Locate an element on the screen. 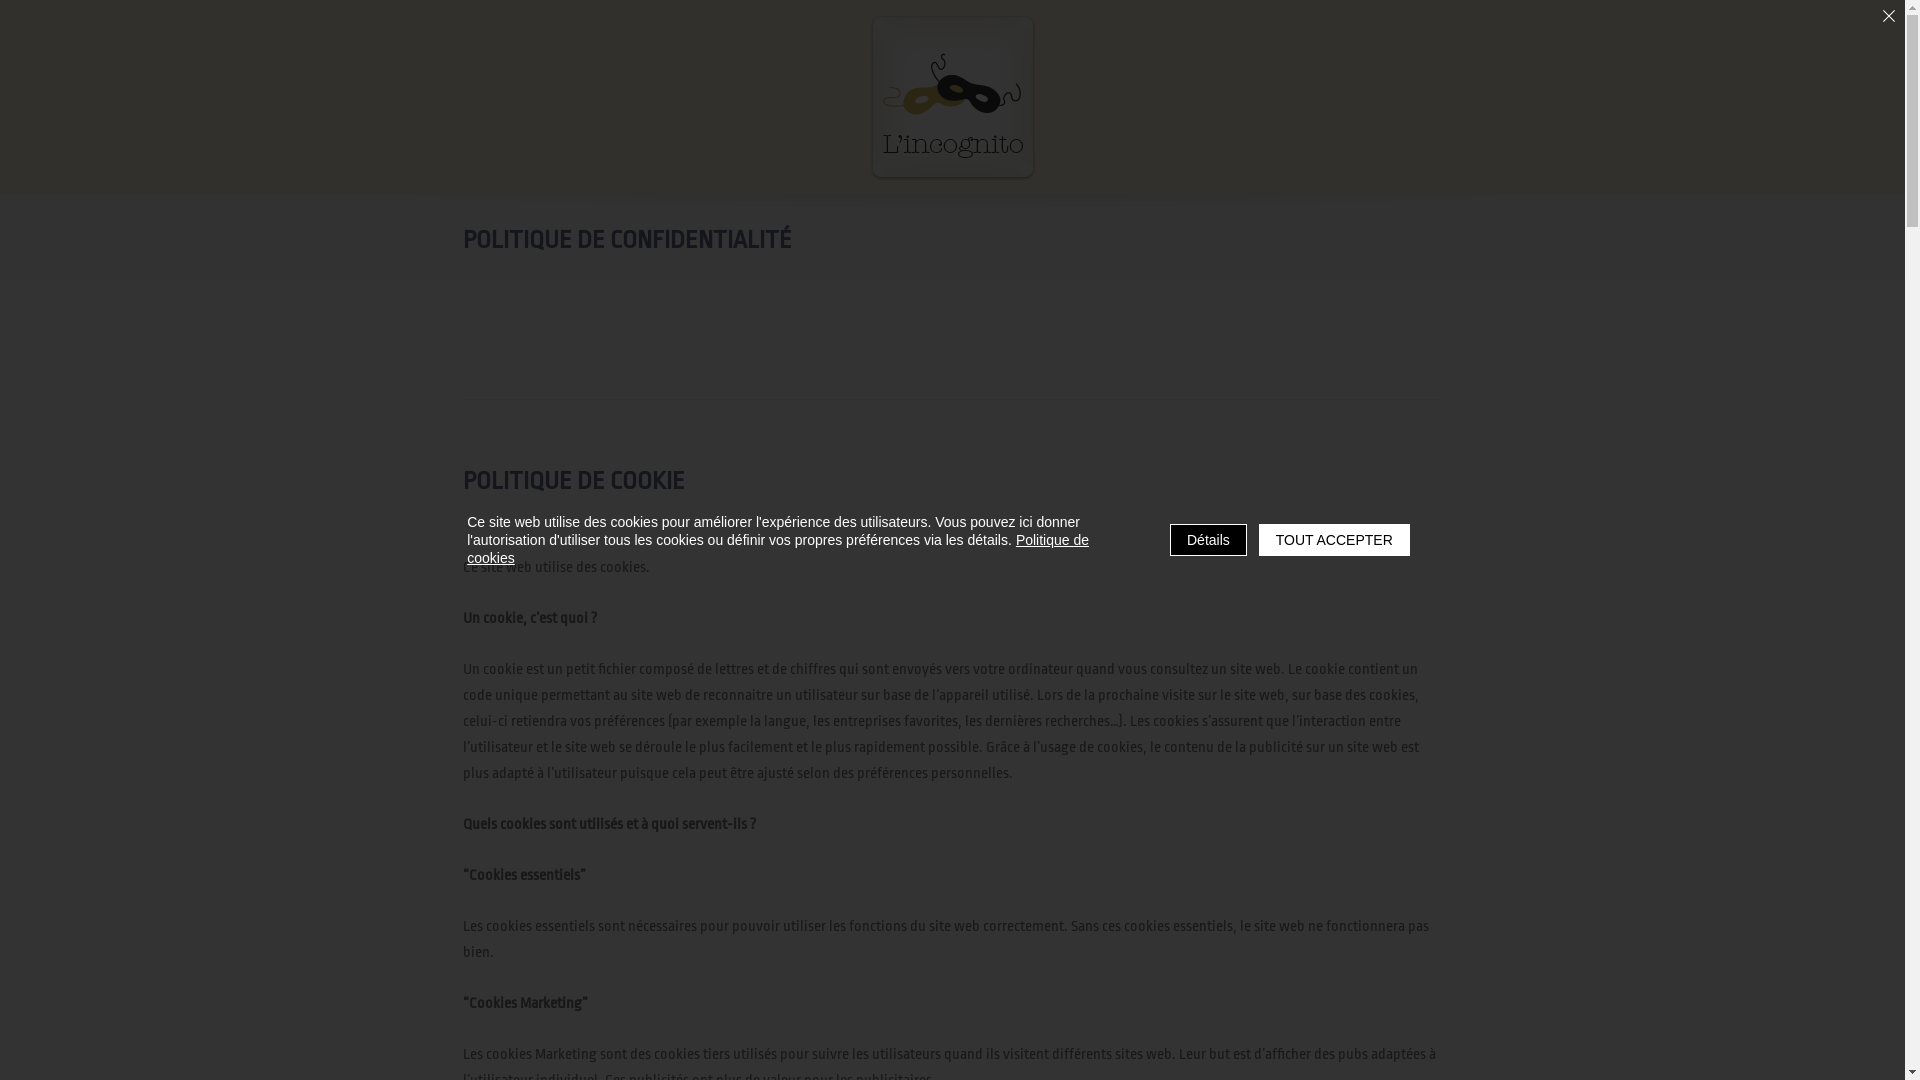  TOUT ACCEPTER is located at coordinates (1334, 540).